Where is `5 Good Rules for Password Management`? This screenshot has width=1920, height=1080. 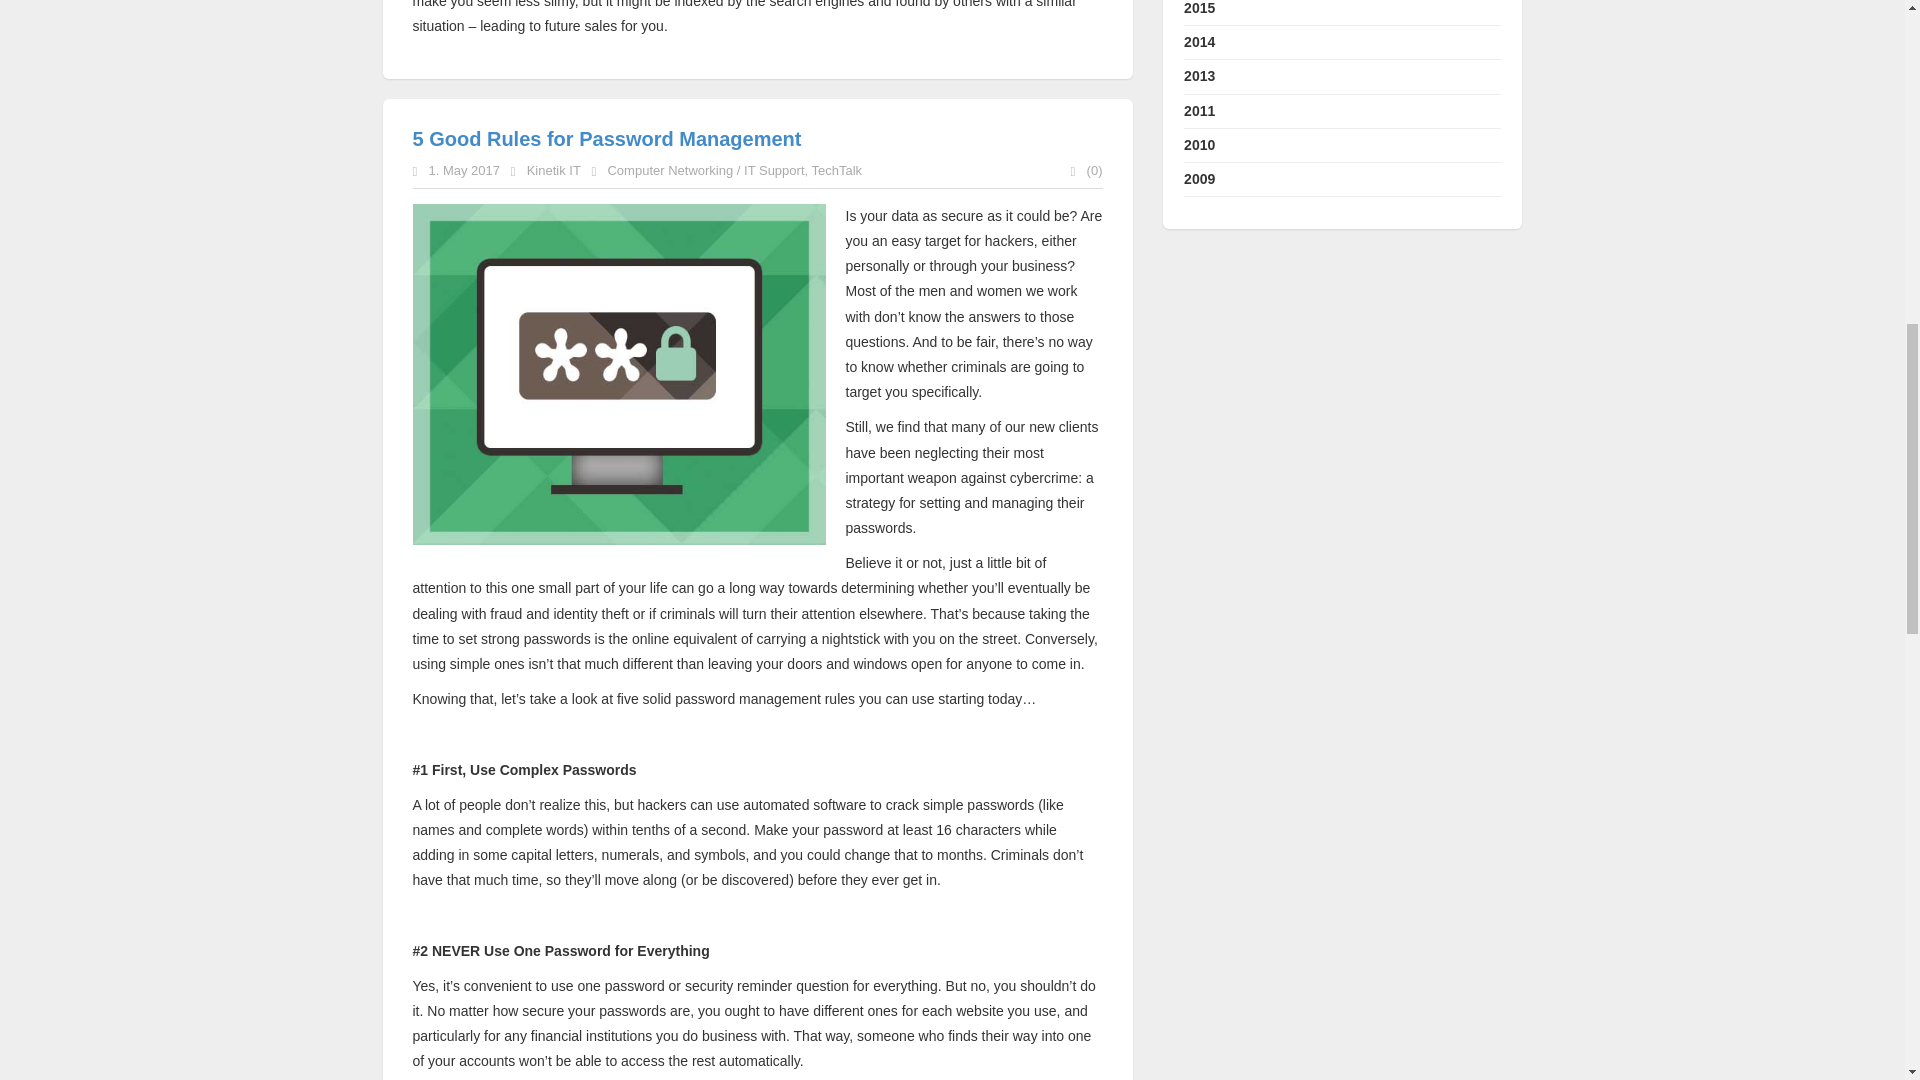
5 Good Rules for Password Management is located at coordinates (606, 139).